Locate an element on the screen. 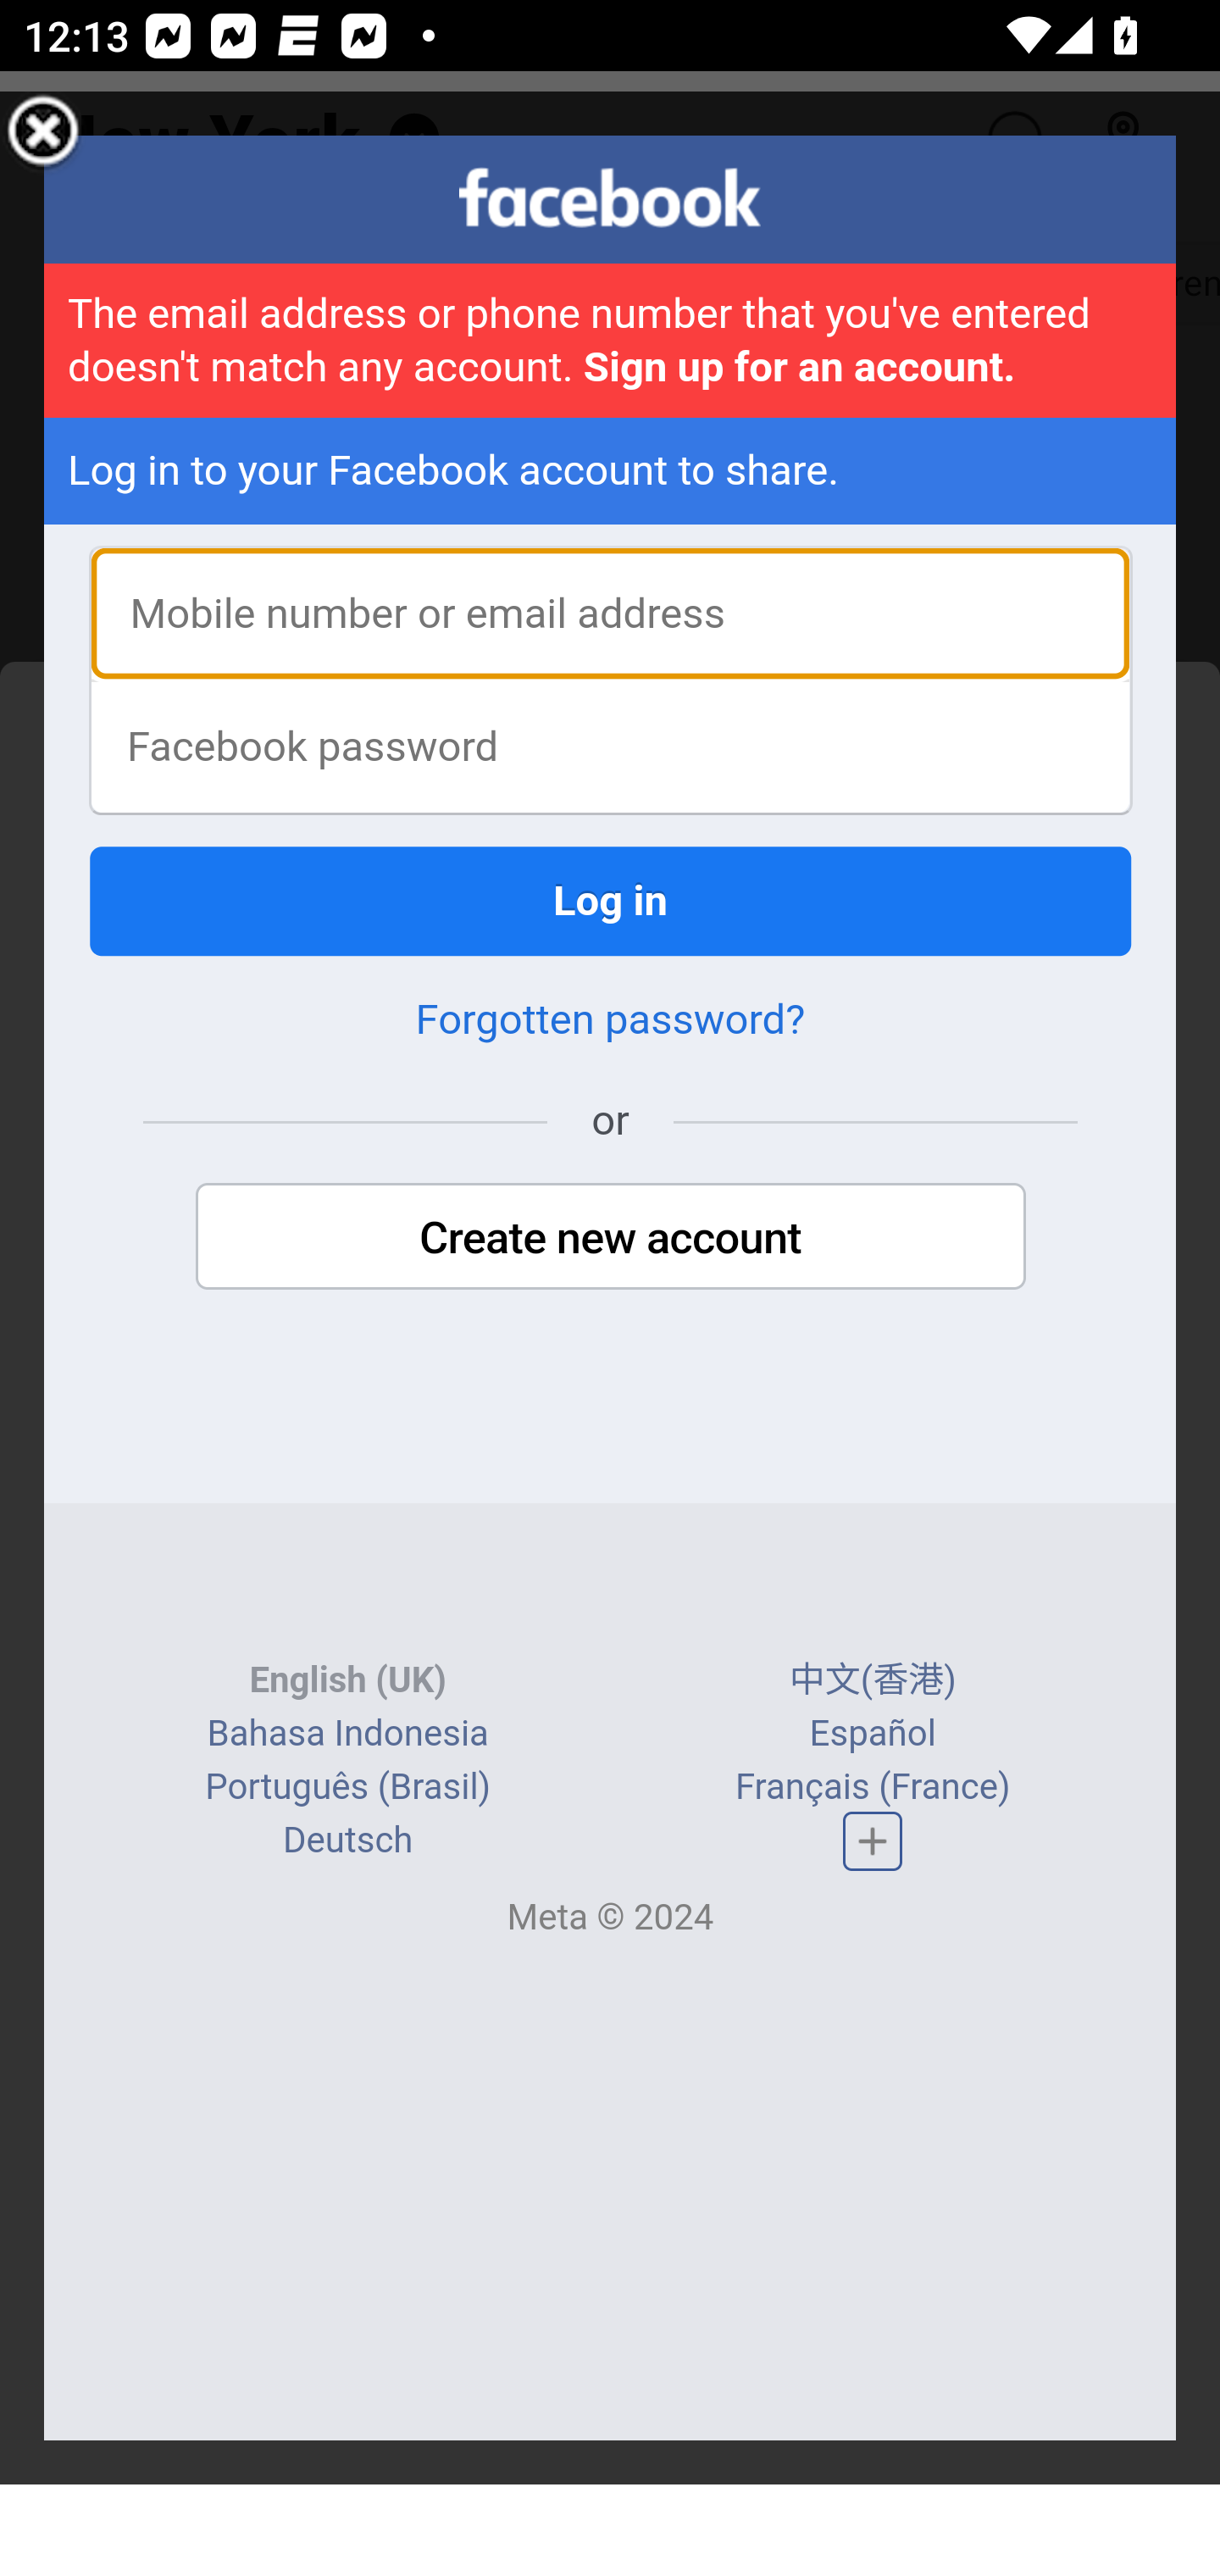 The image size is (1220, 2576). Log in is located at coordinates (612, 903).